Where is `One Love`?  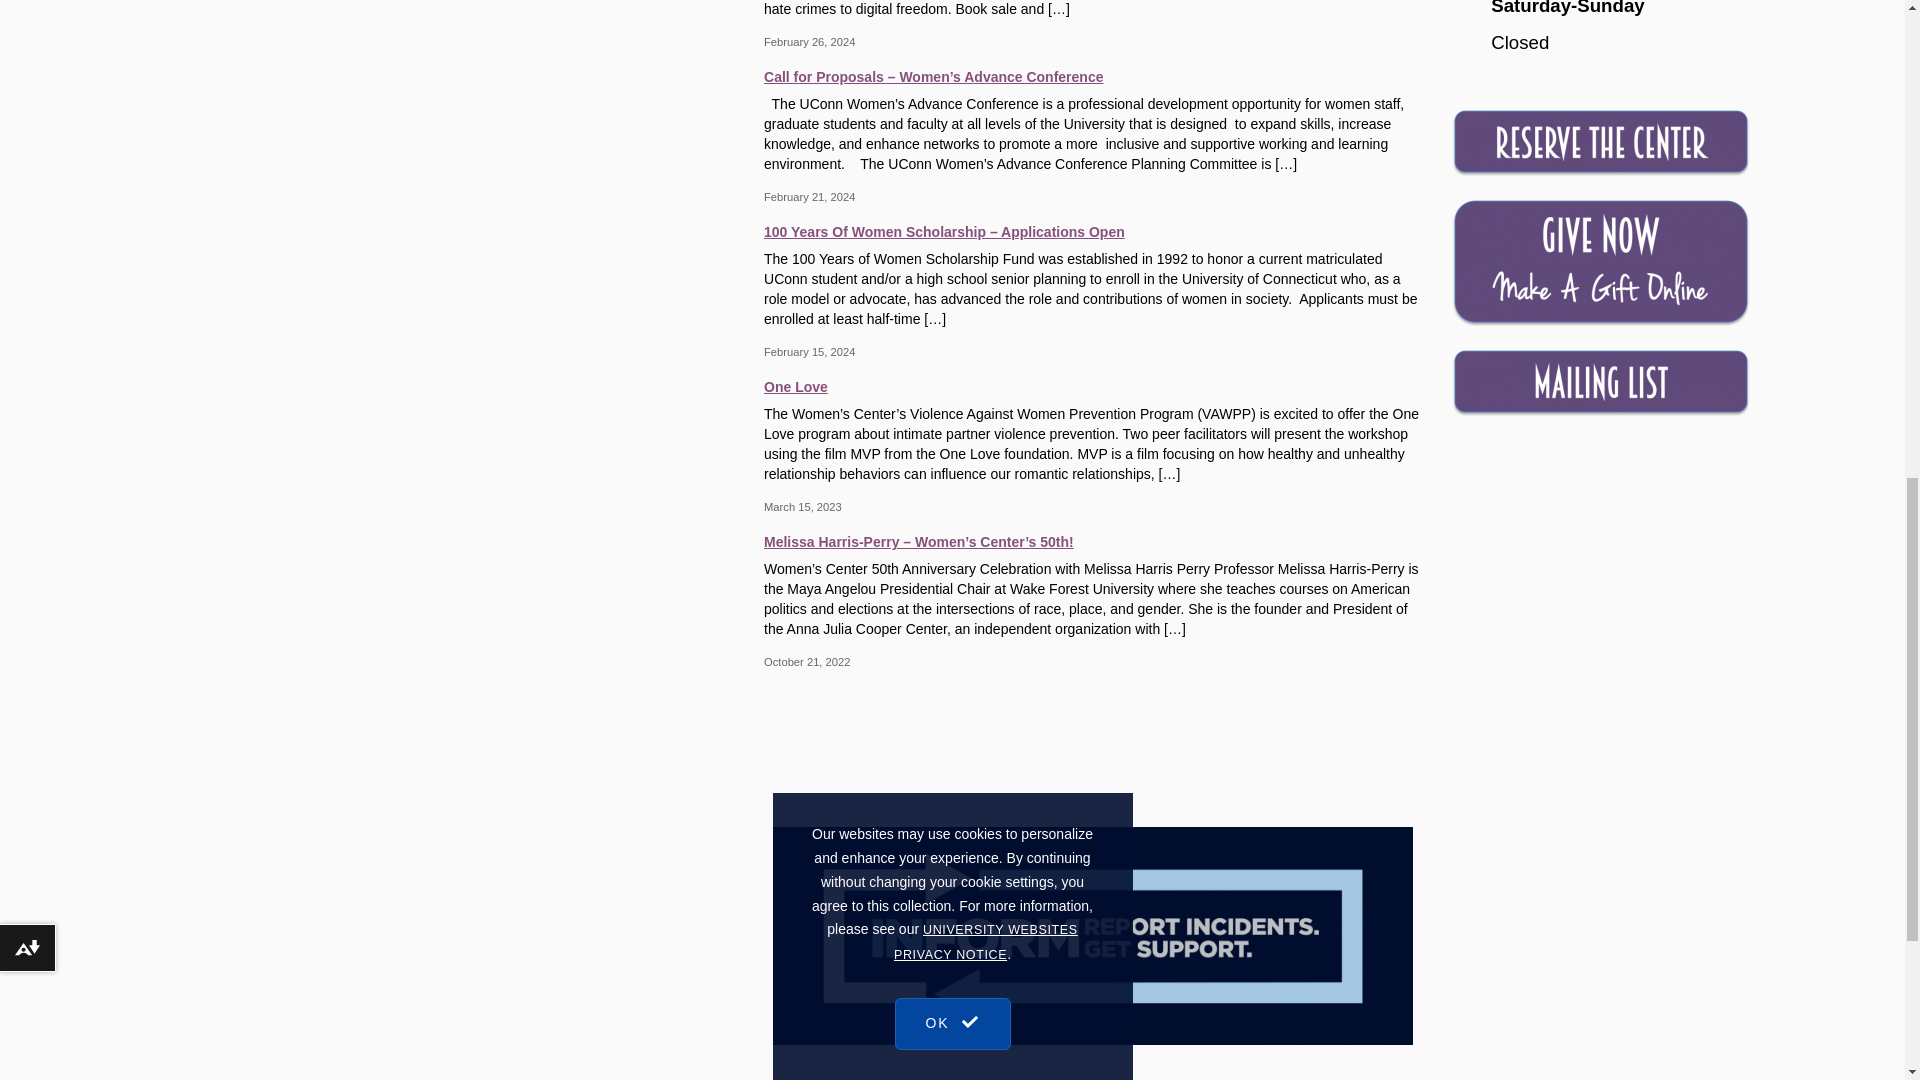 One Love is located at coordinates (1092, 384).